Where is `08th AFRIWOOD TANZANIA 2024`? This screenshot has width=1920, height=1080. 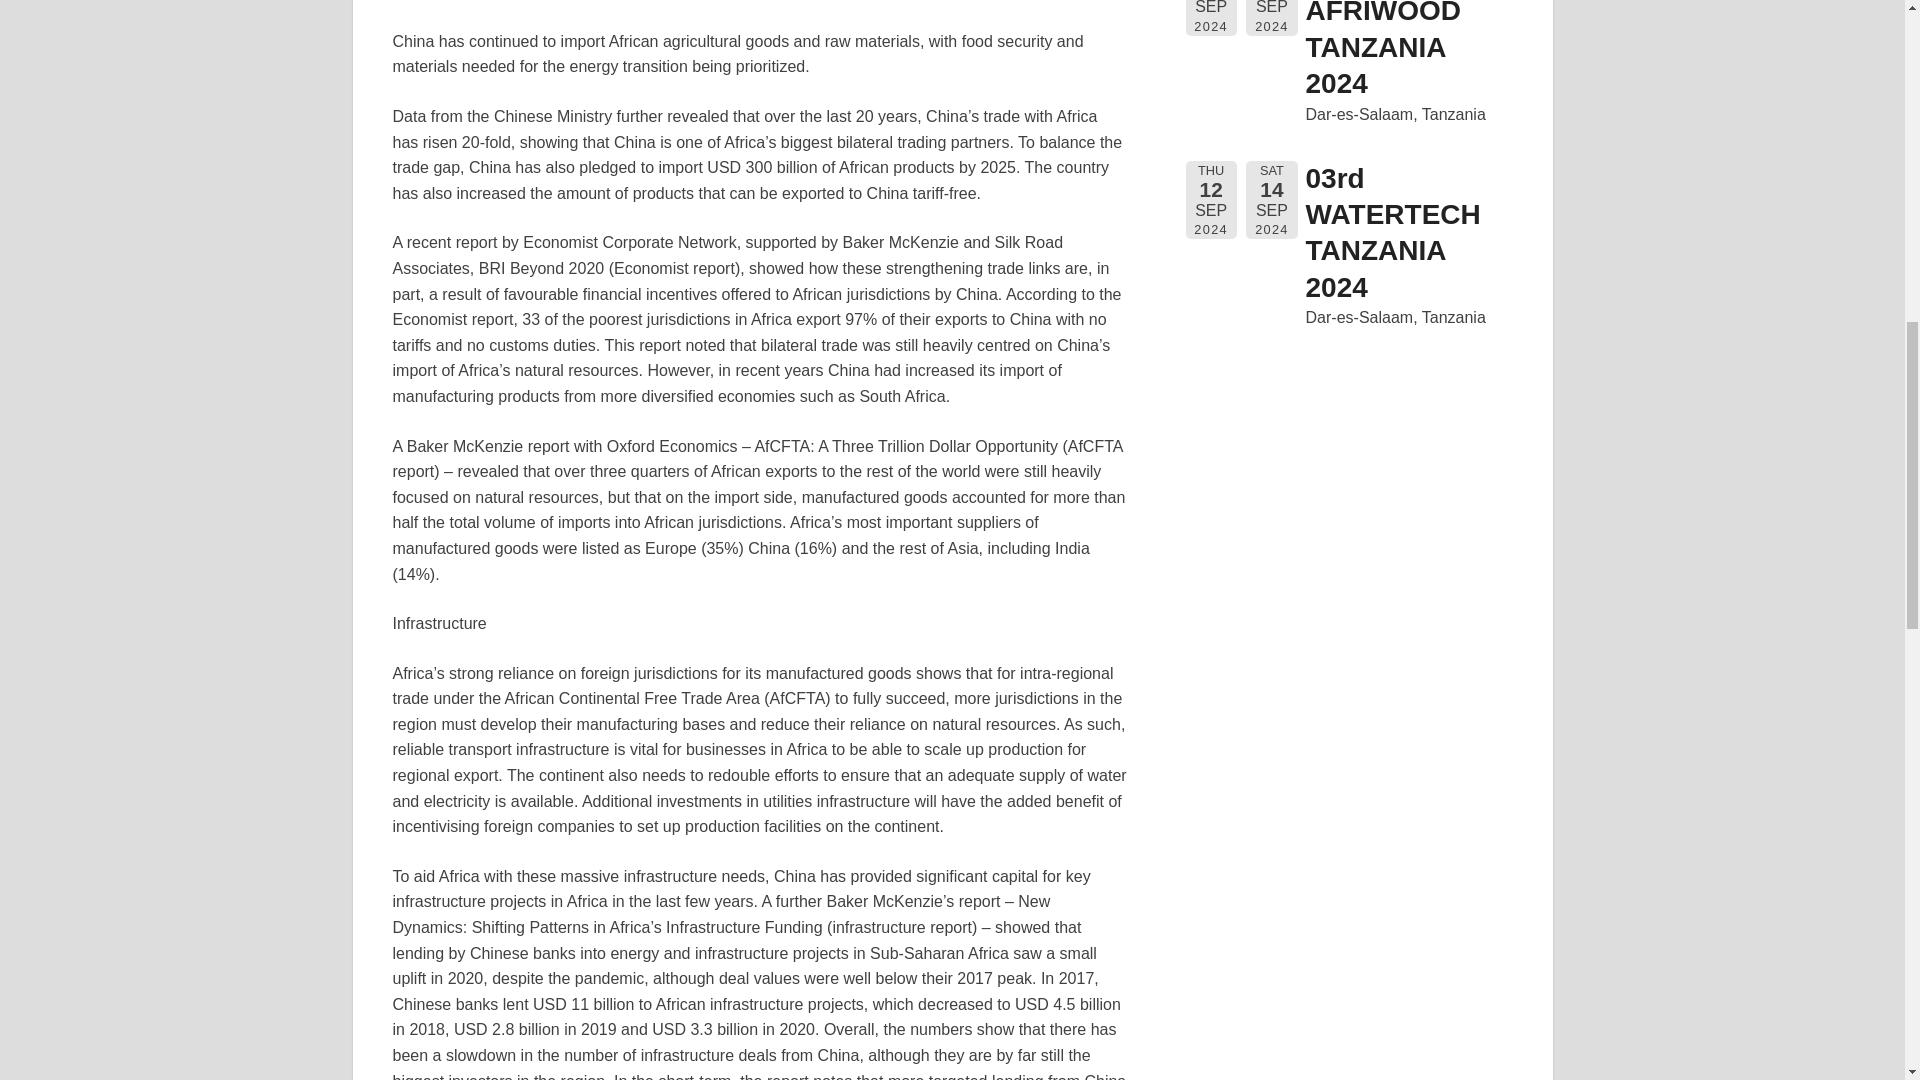 08th AFRIWOOD TANZANIA 2024 is located at coordinates (1383, 50).